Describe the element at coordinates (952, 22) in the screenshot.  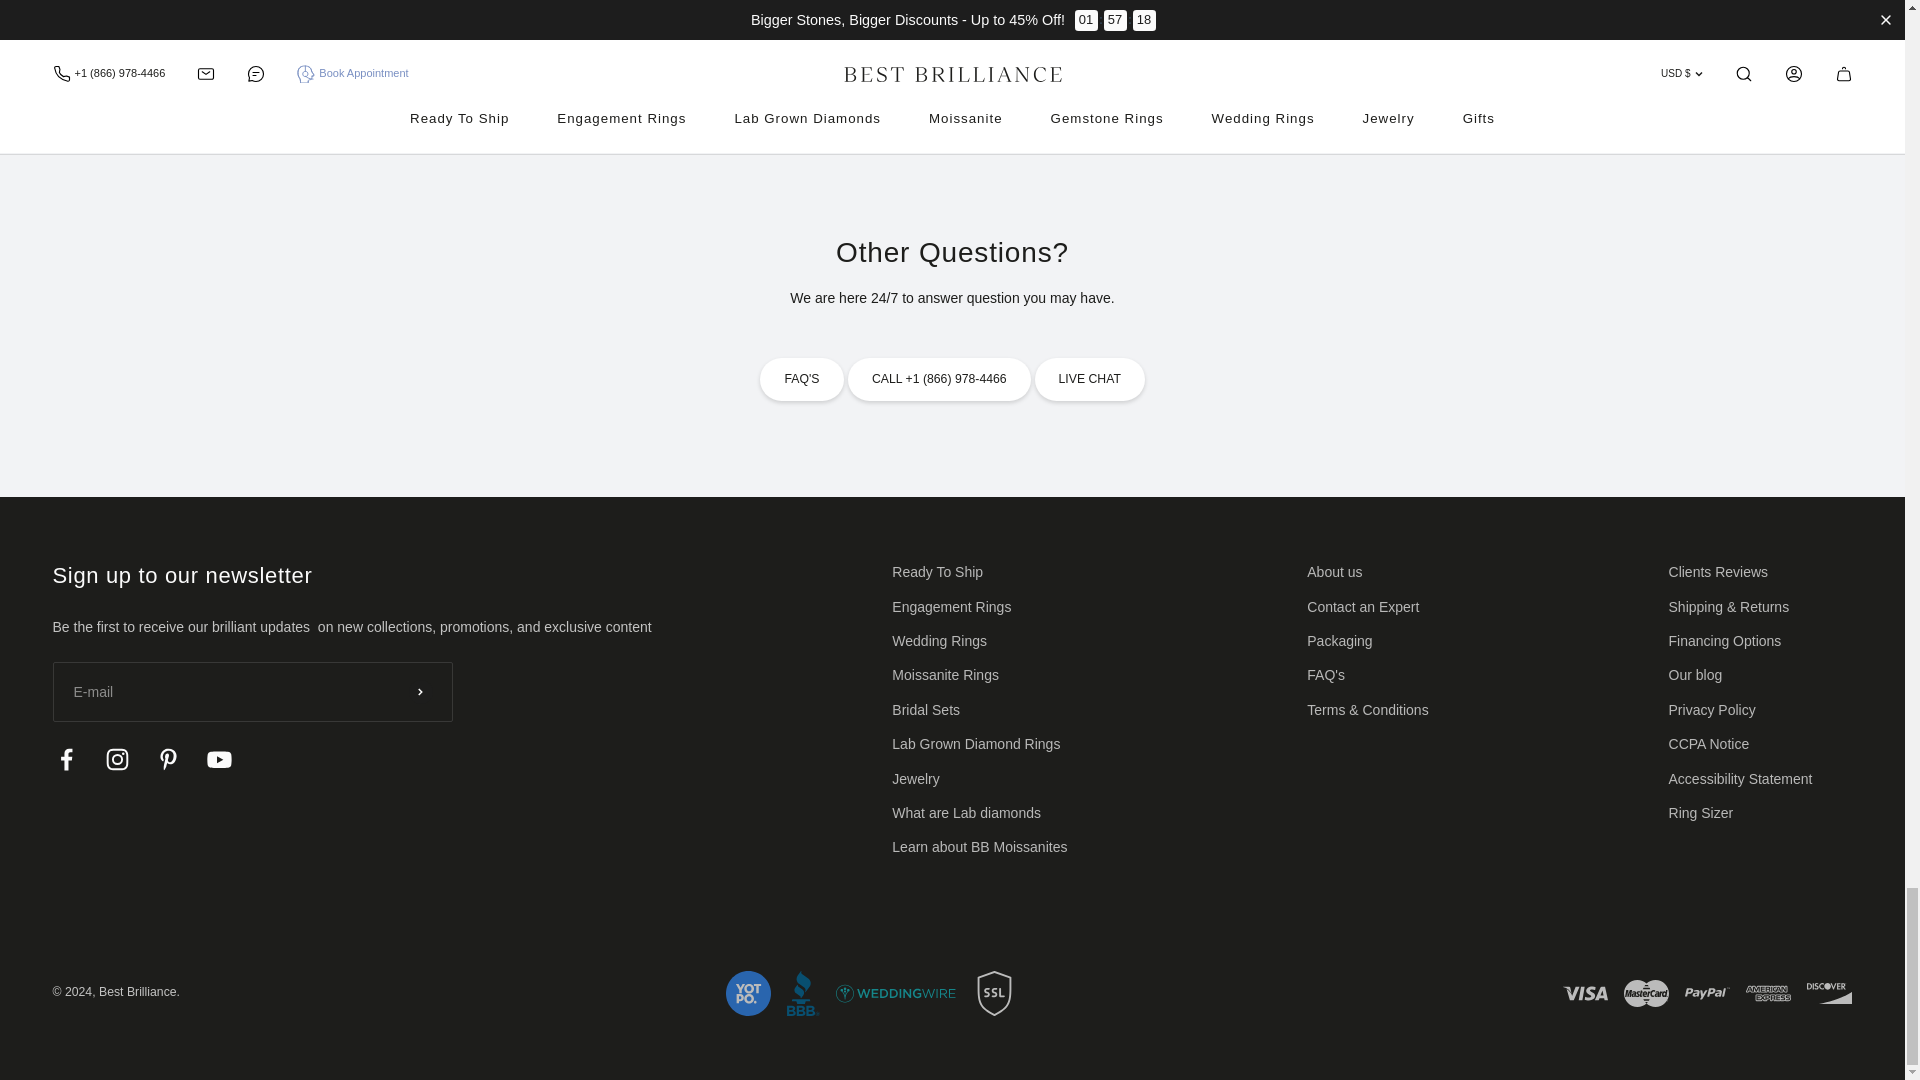
I see `Customer reviews powered by Trustpilot` at that location.